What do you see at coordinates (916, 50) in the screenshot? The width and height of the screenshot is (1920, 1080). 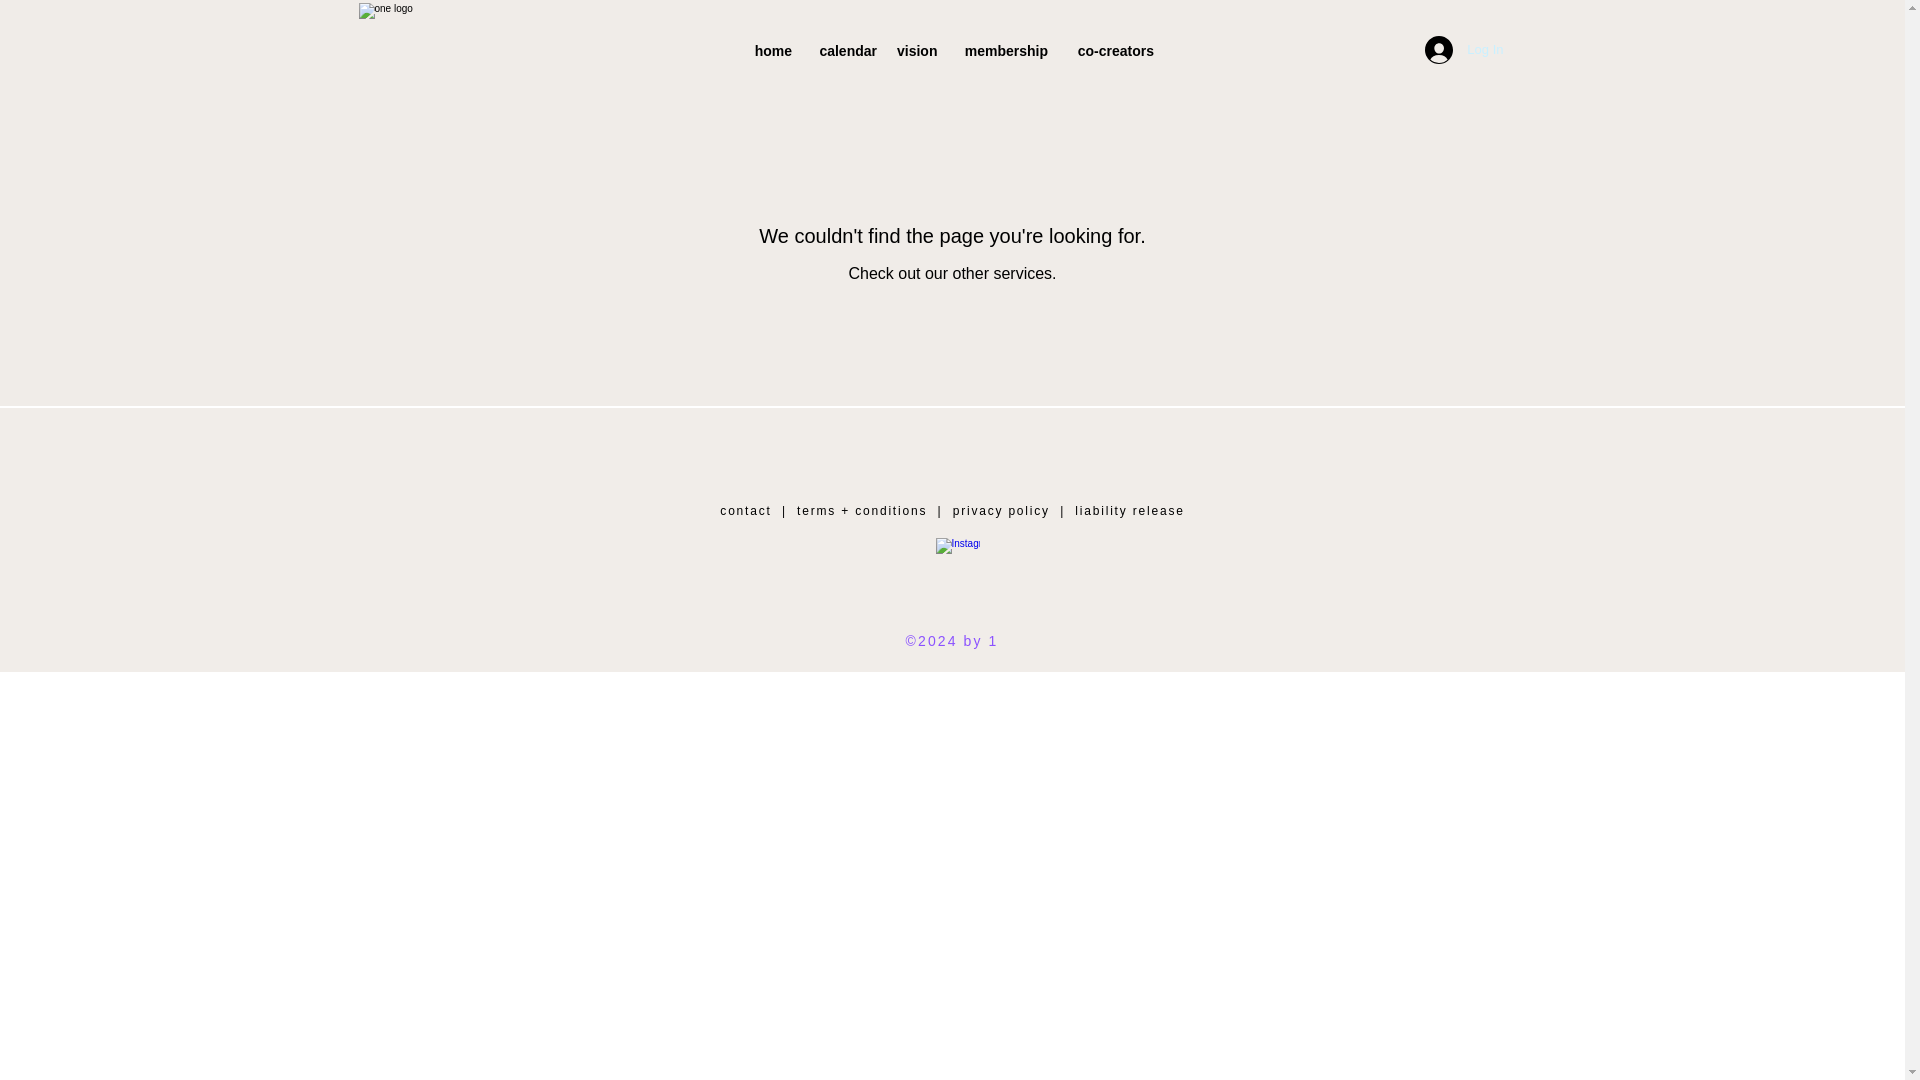 I see `vision` at bounding box center [916, 50].